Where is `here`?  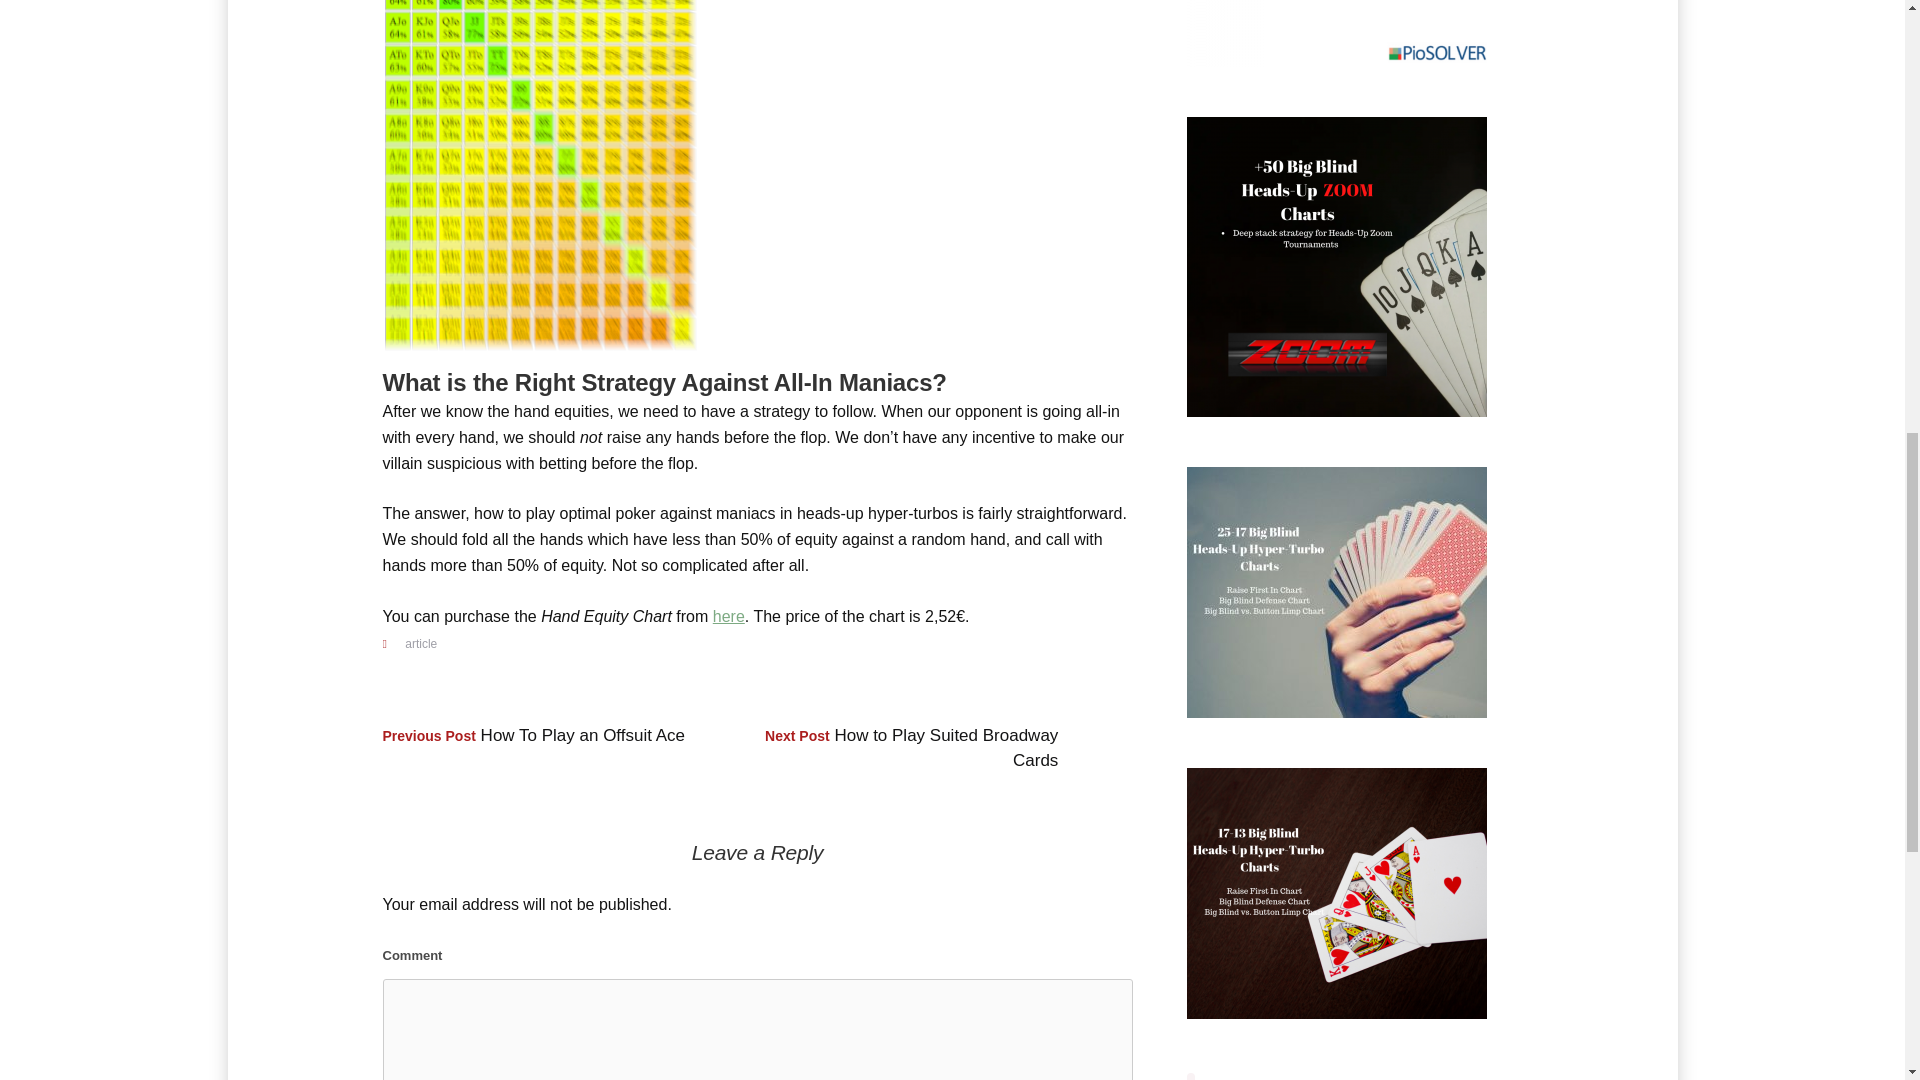
here is located at coordinates (728, 616).